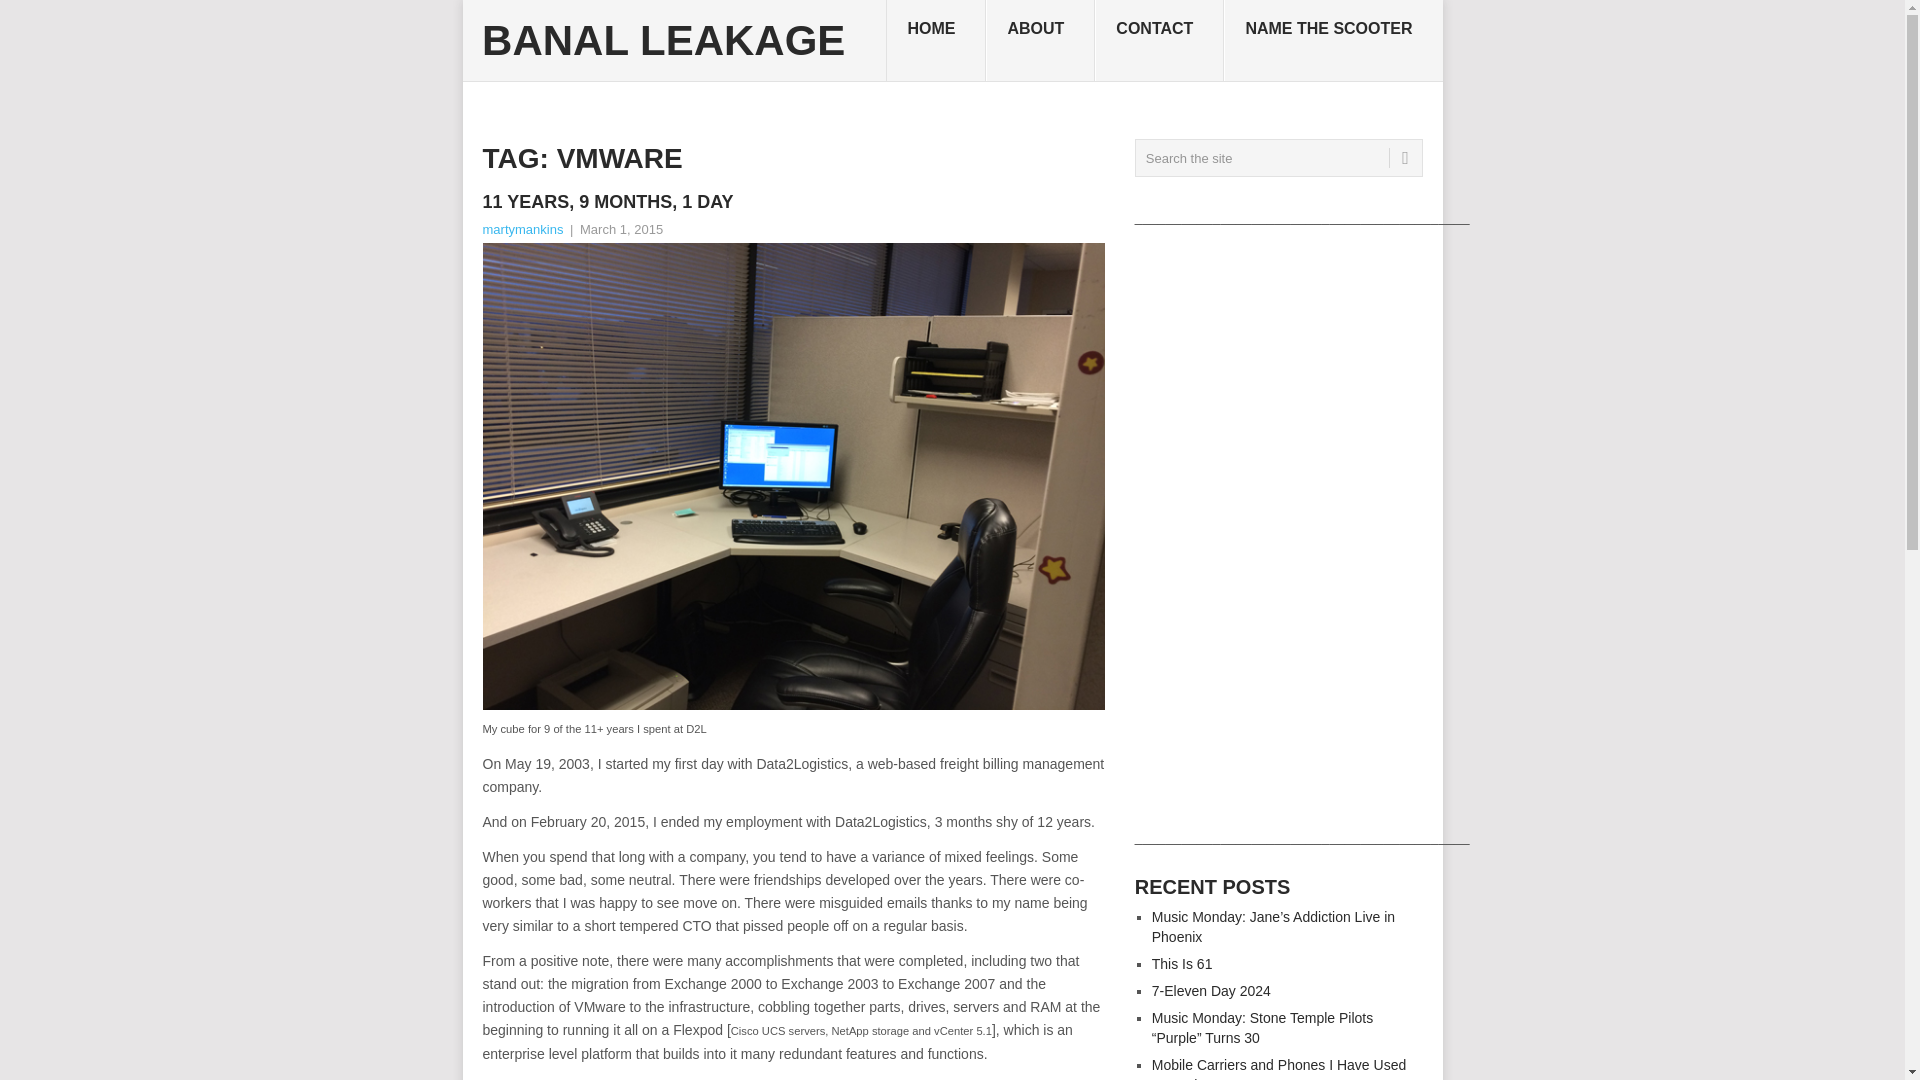 This screenshot has width=1920, height=1080. What do you see at coordinates (1182, 964) in the screenshot?
I see `This Is 61` at bounding box center [1182, 964].